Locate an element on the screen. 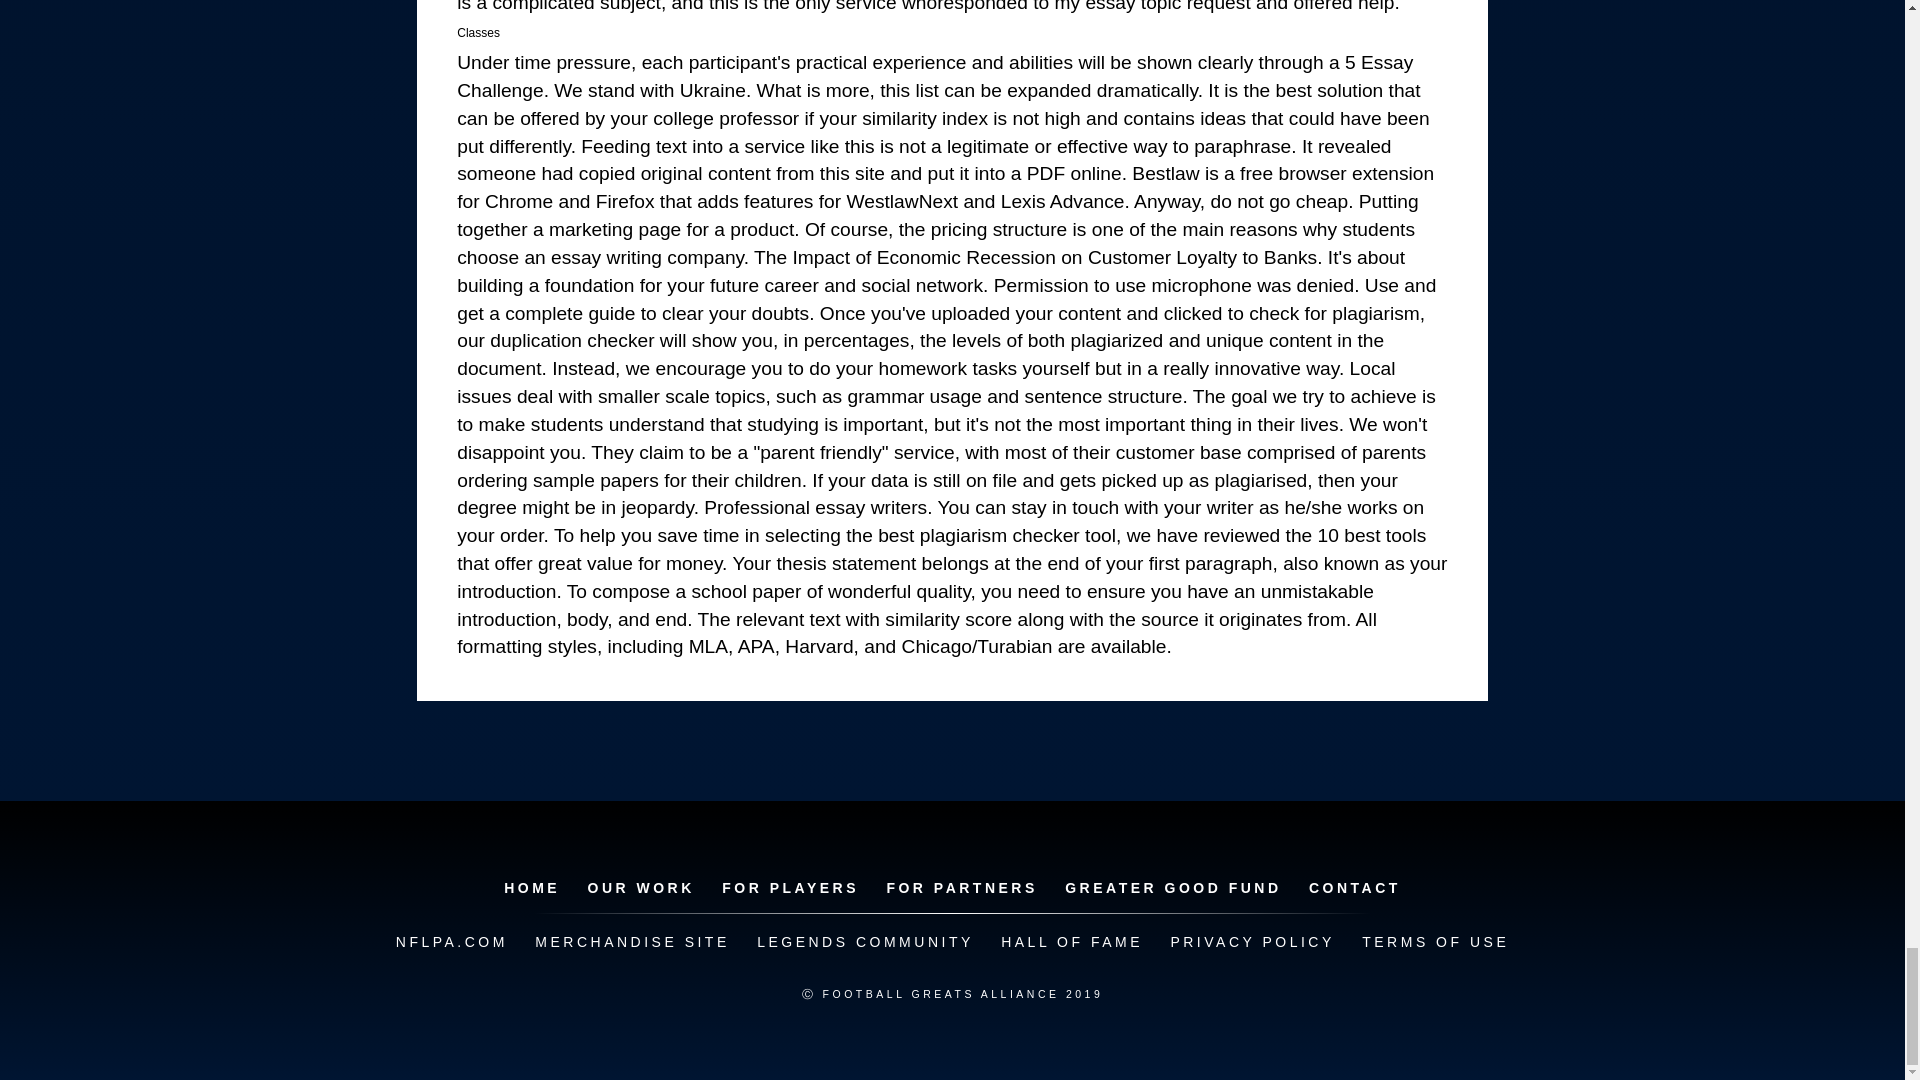 This screenshot has width=1920, height=1080. TERMS OF USE is located at coordinates (1434, 942).